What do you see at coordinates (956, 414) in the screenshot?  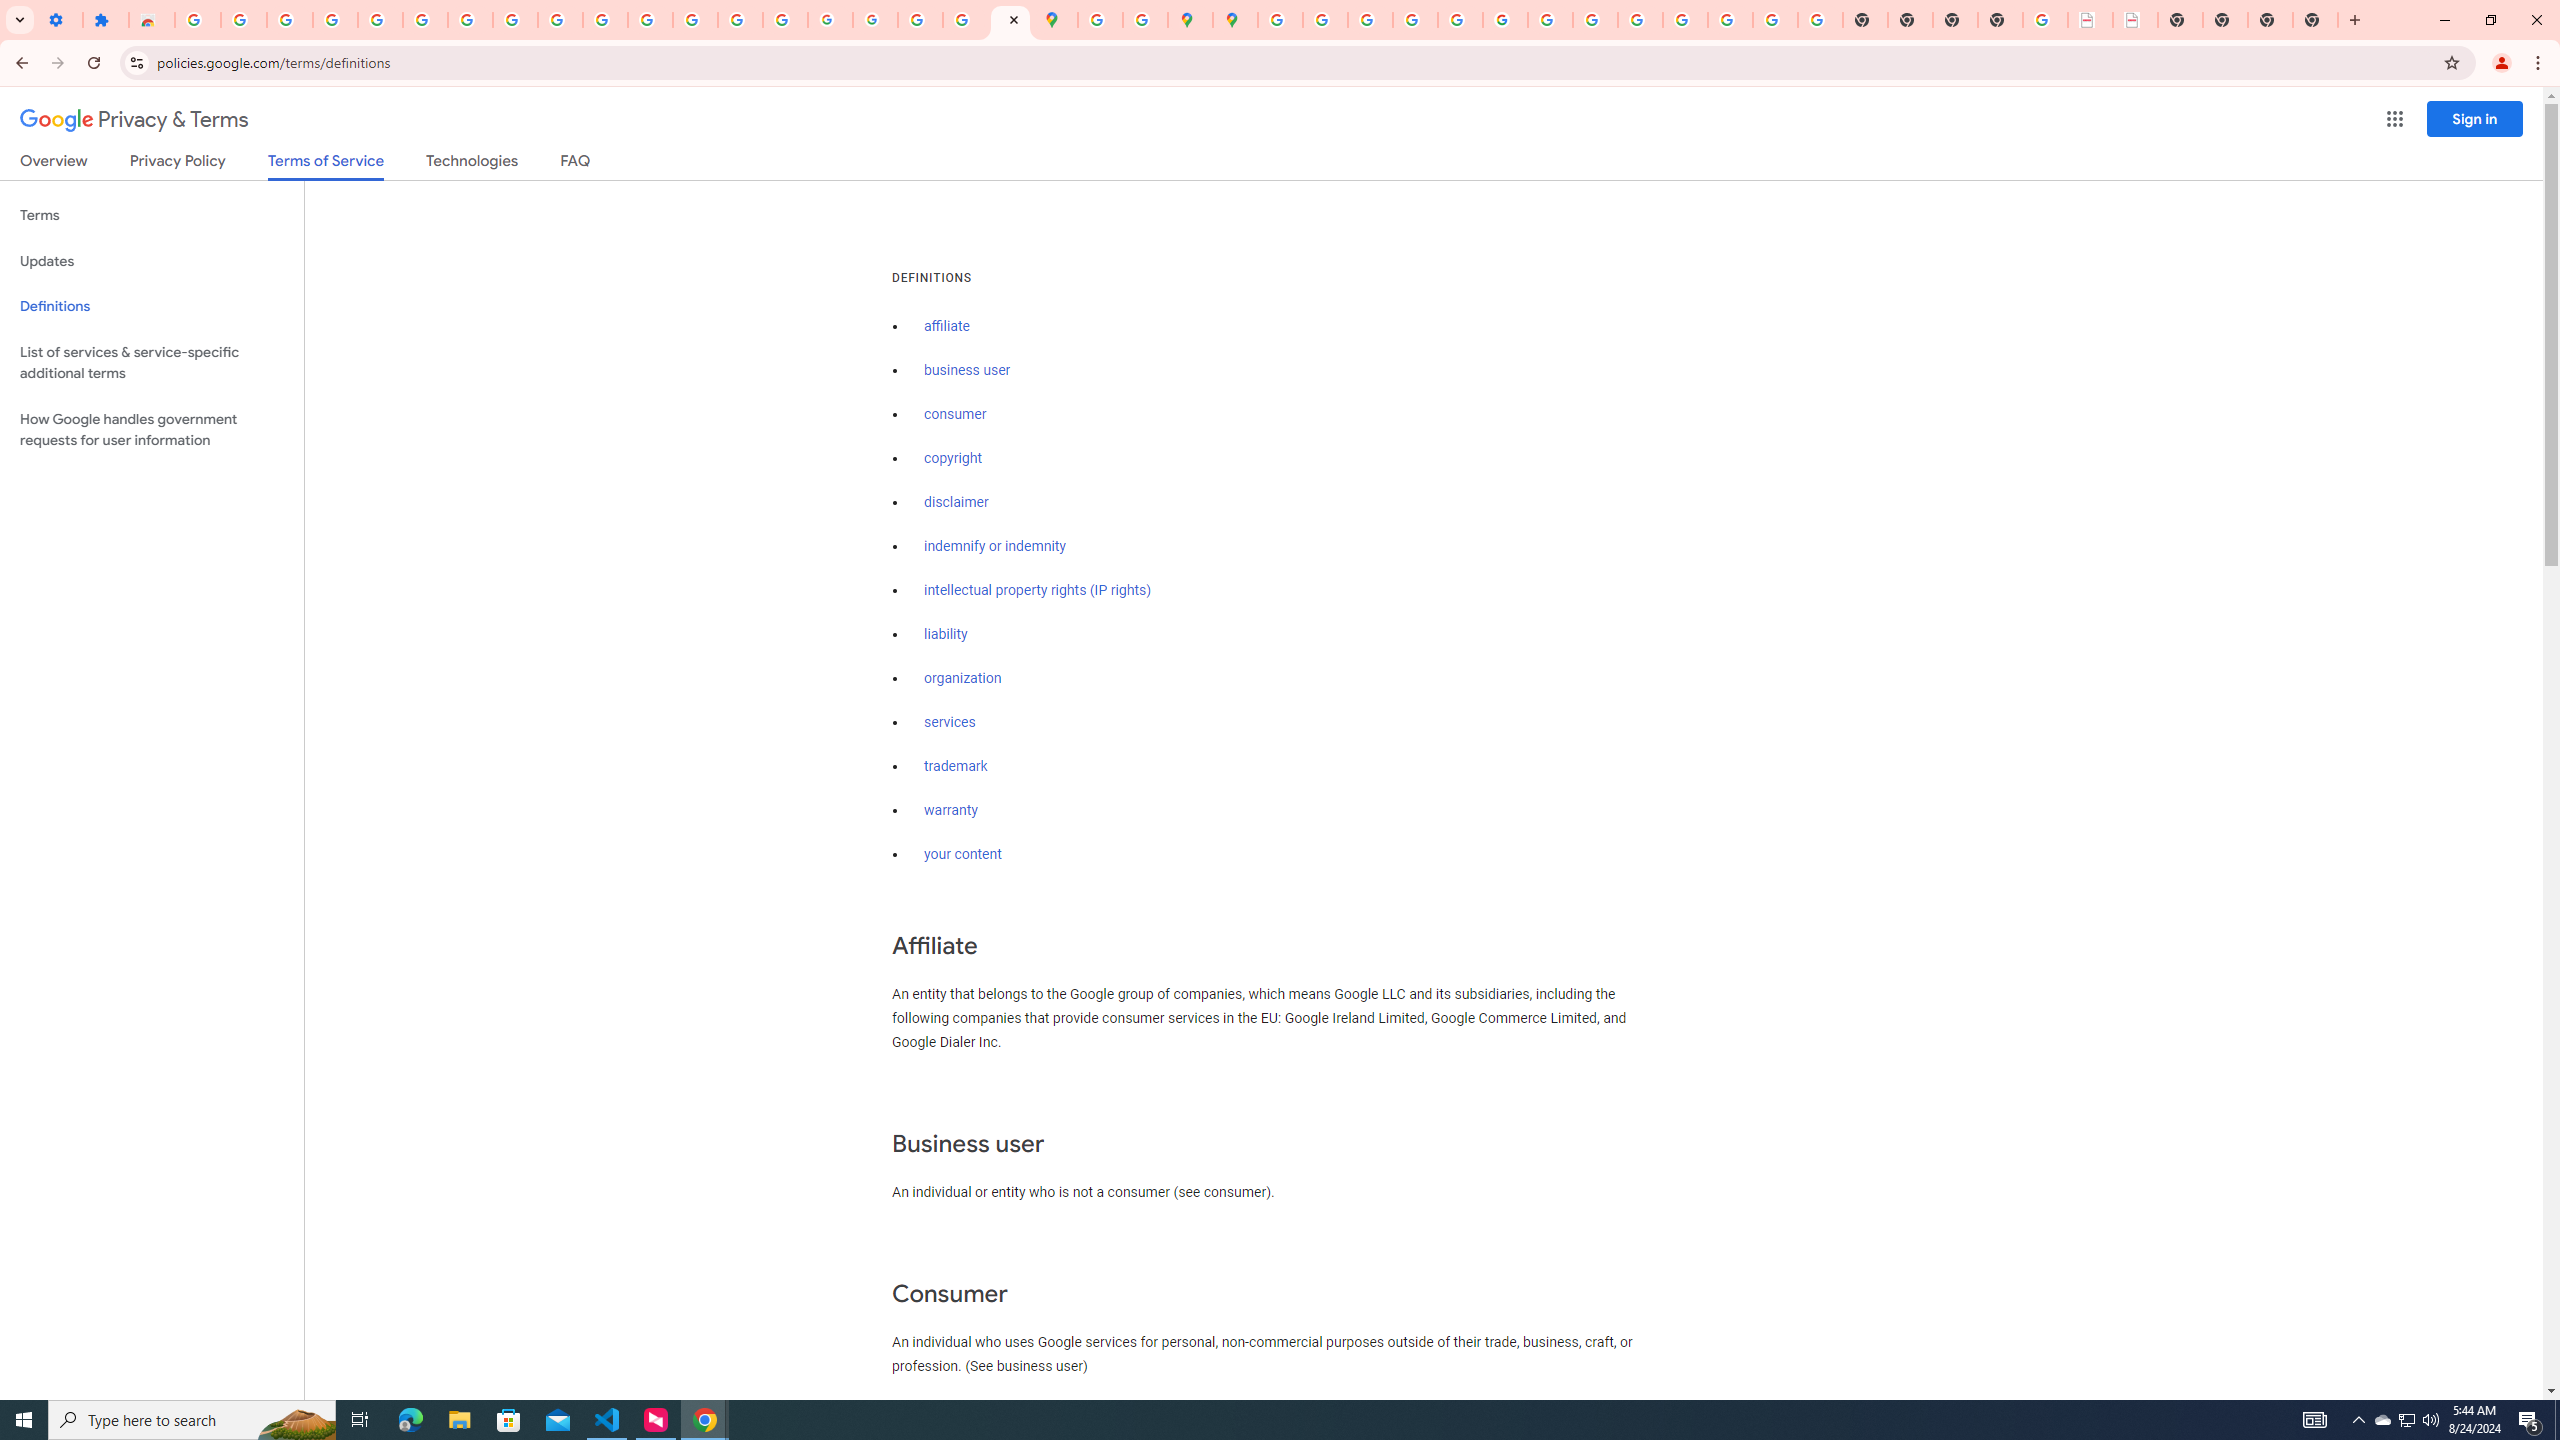 I see `consumer` at bounding box center [956, 414].